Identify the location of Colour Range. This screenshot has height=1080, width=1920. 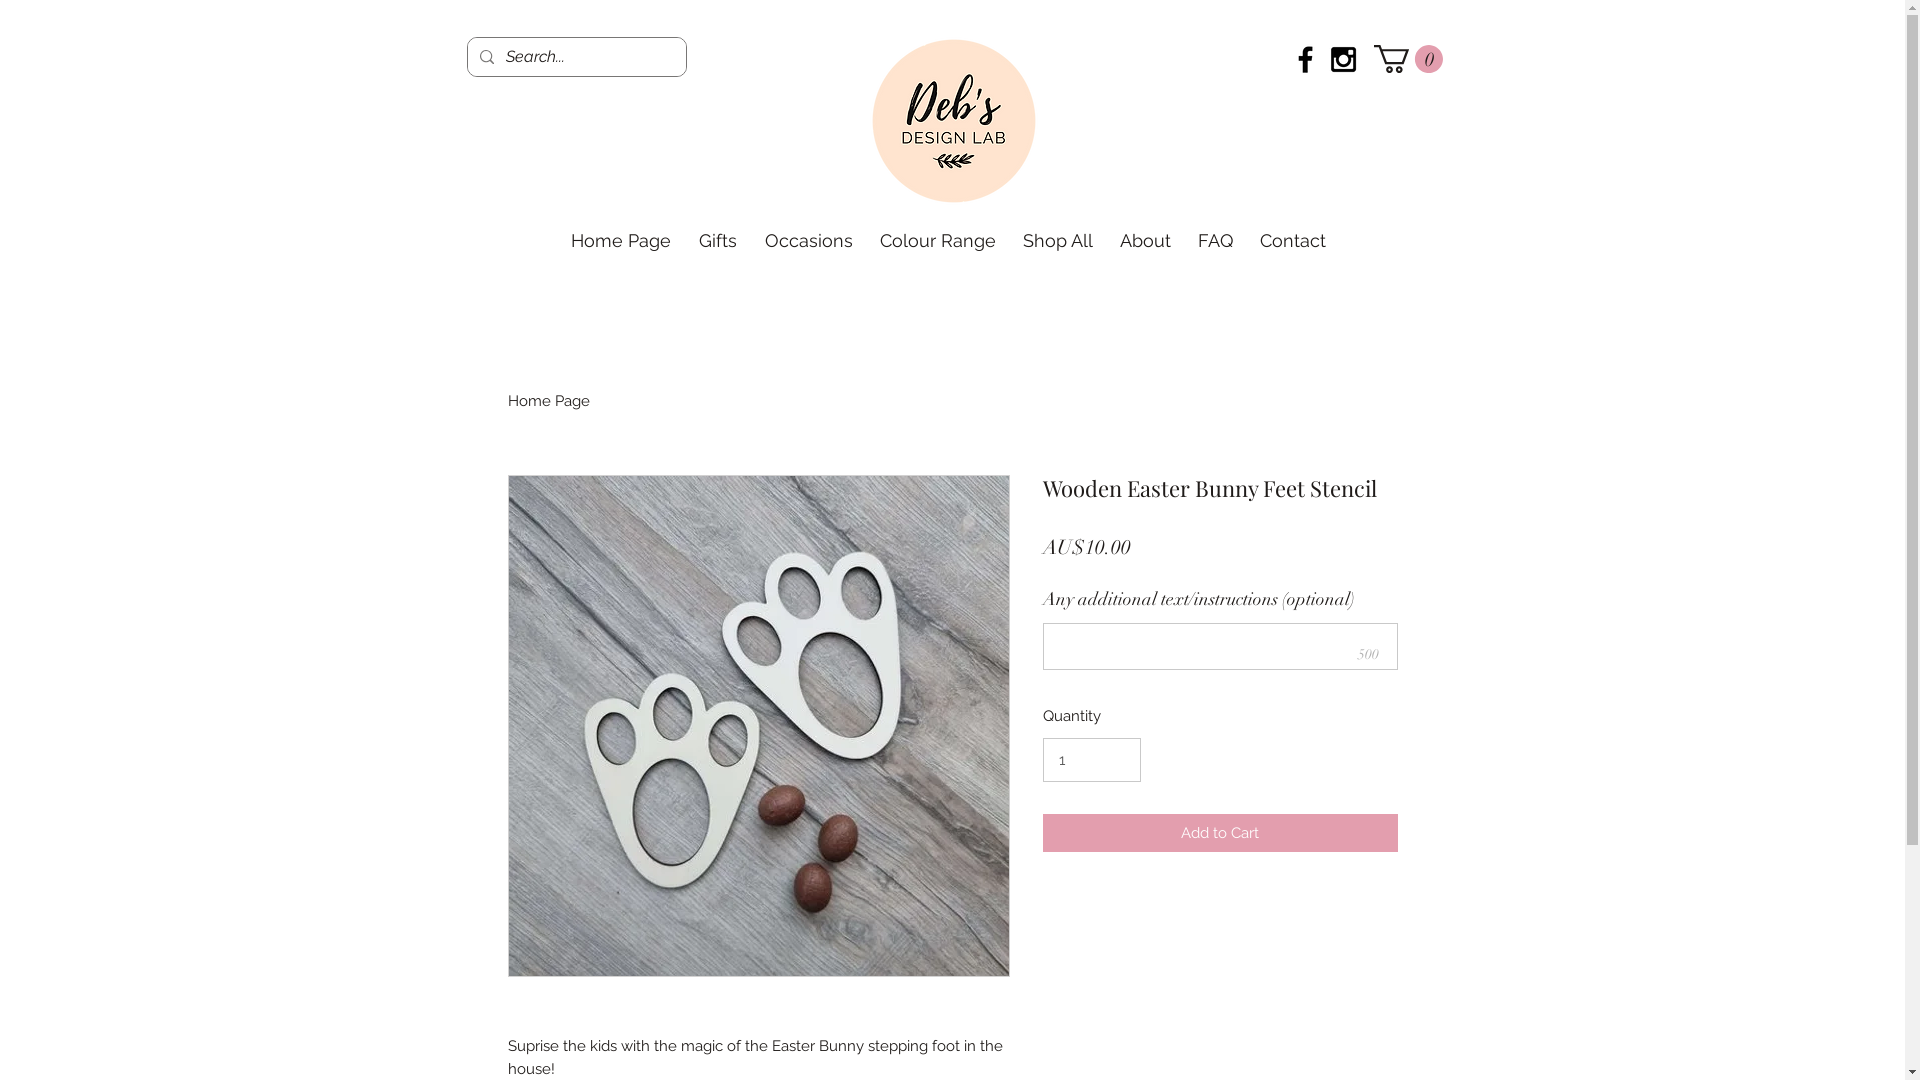
(938, 241).